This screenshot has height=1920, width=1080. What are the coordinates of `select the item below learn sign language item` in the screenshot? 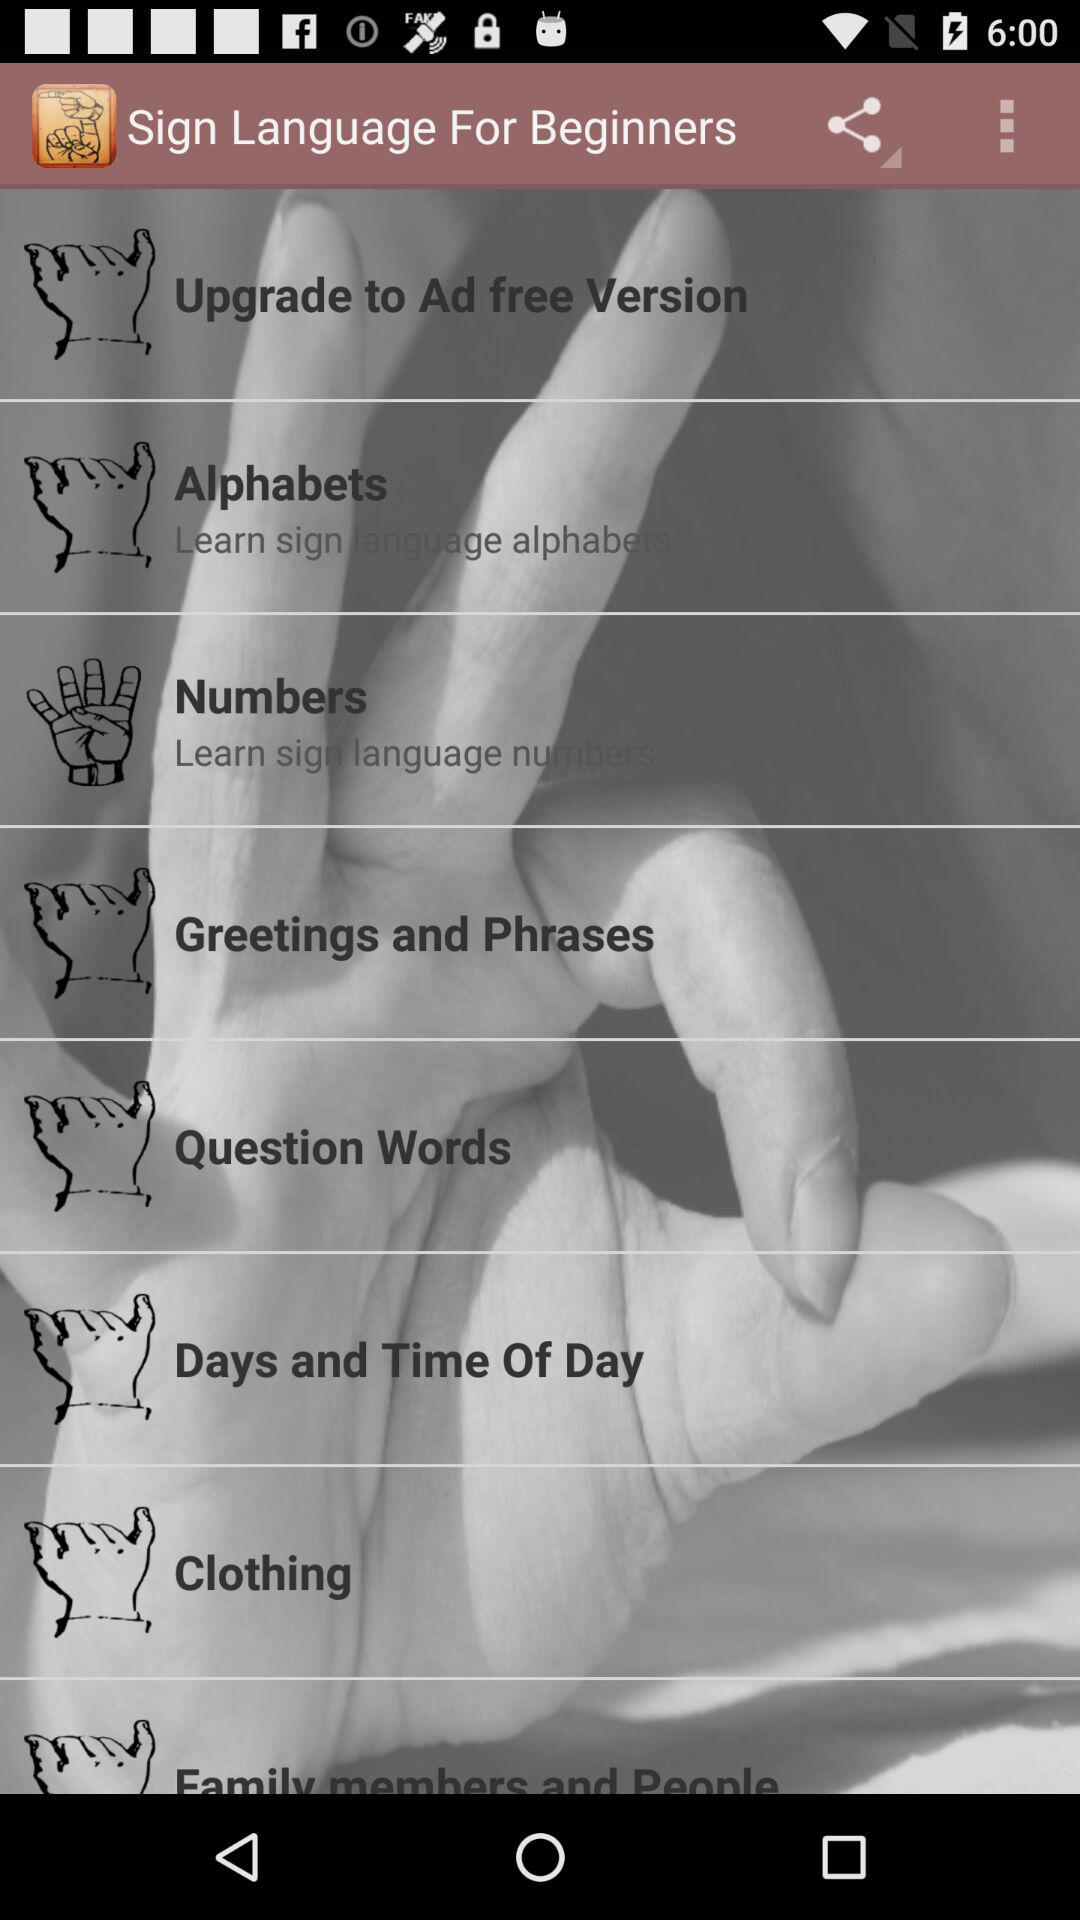 It's located at (615, 932).